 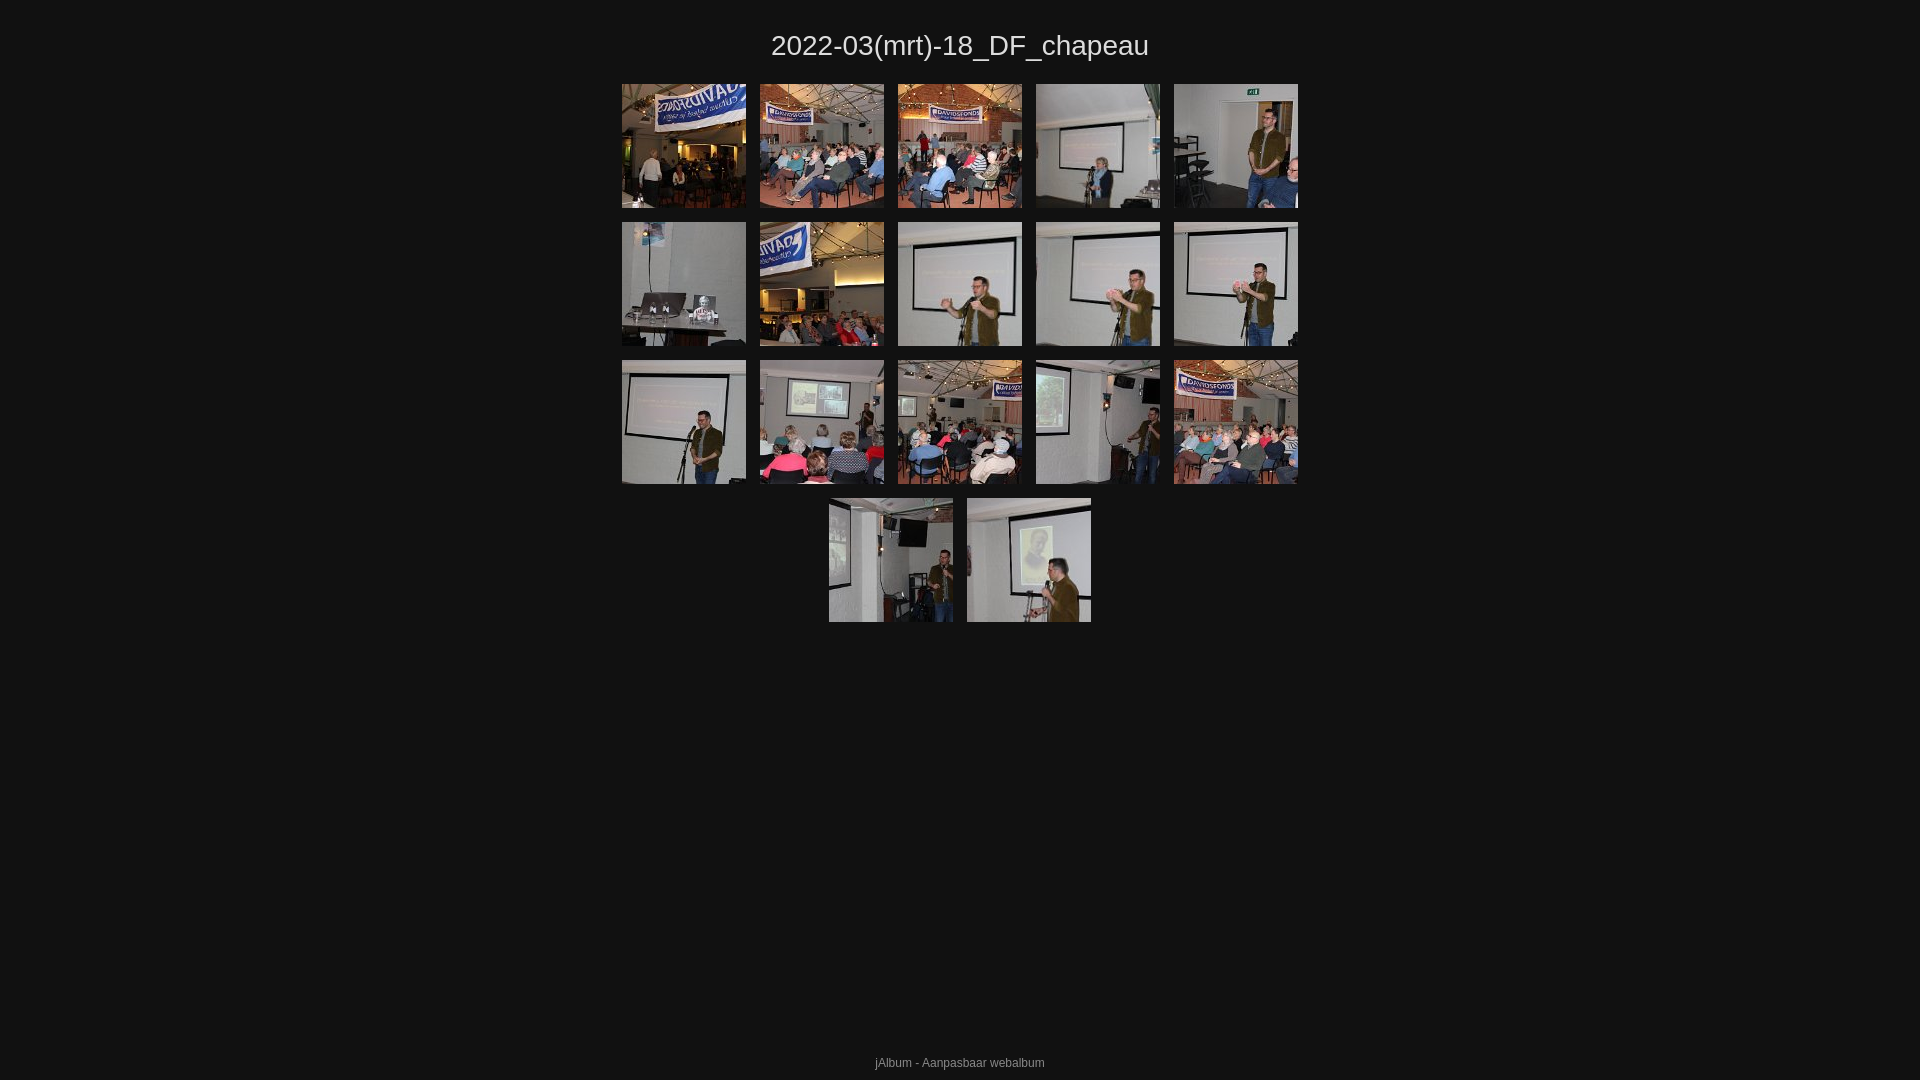 I want to click on jAlbum - Aanpasbaar webalbum, so click(x=960, y=1063).